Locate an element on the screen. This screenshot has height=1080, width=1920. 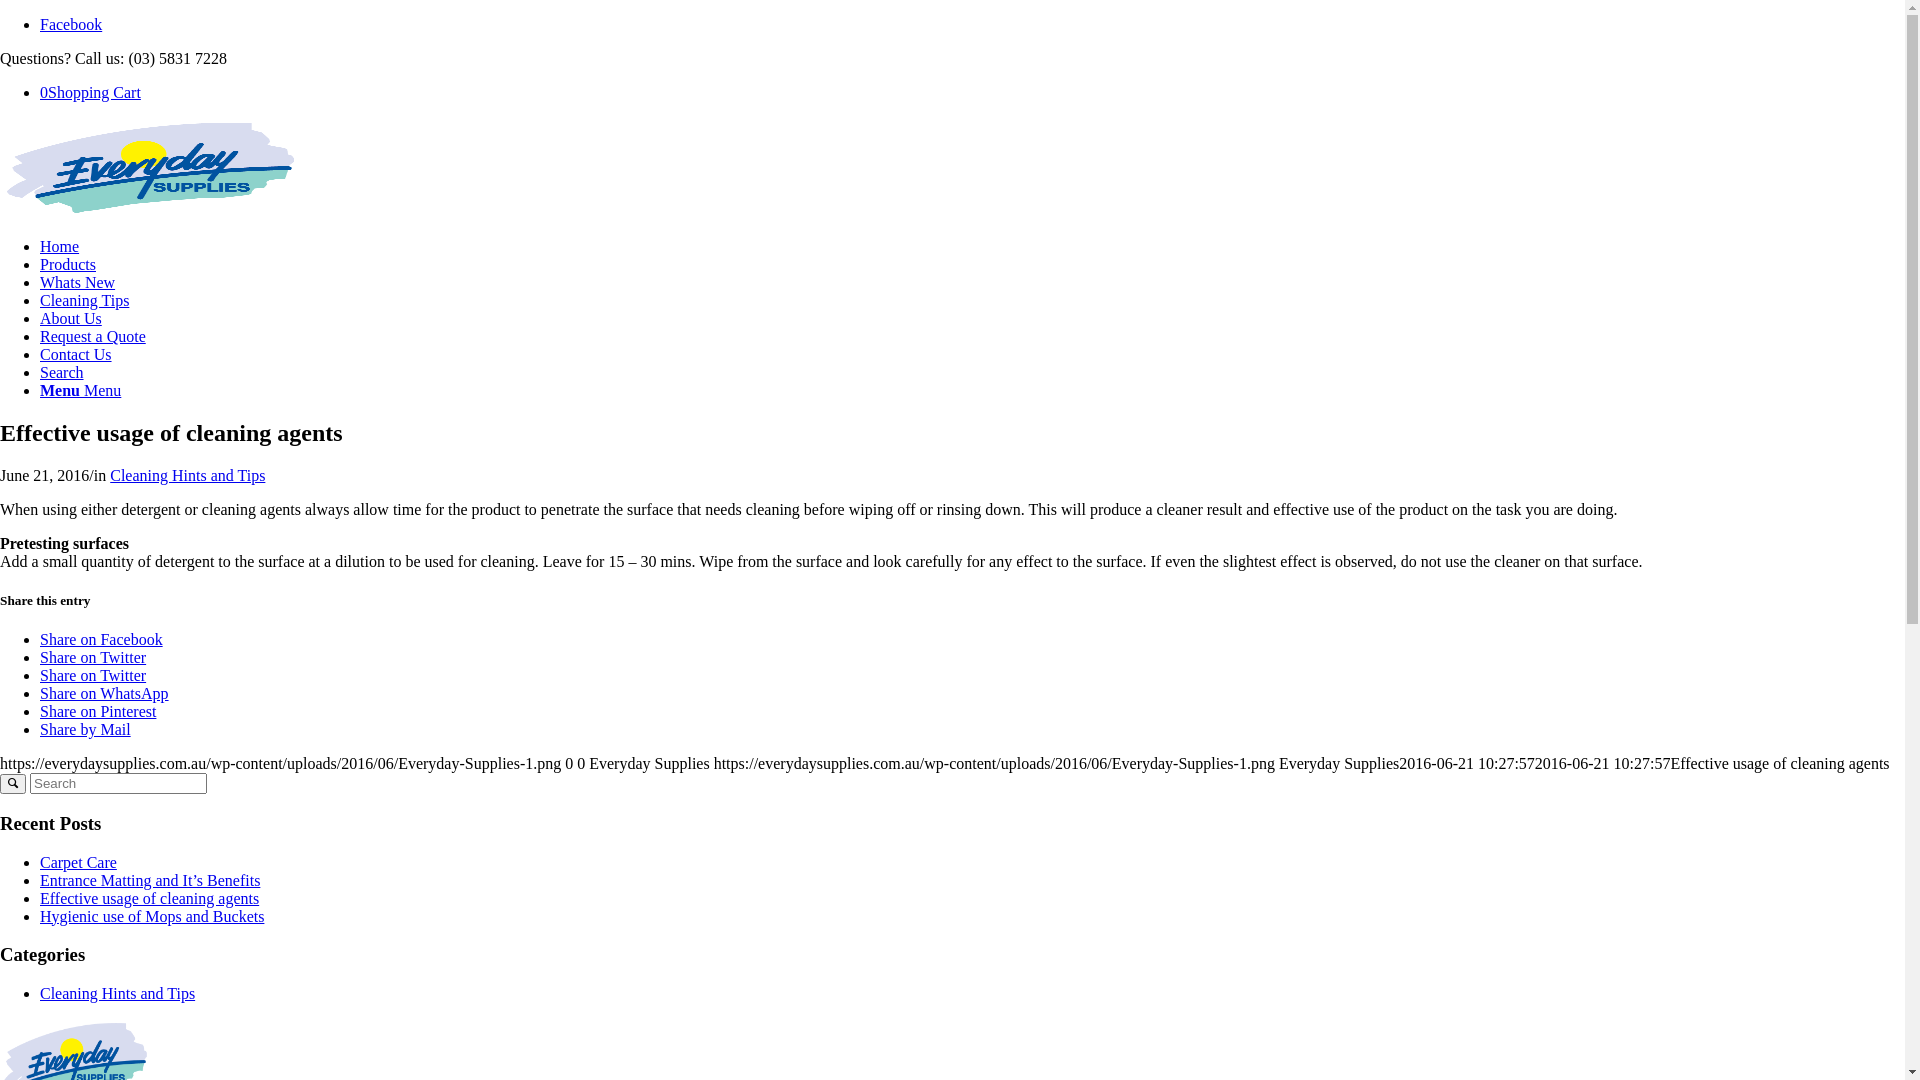
Menu Menu is located at coordinates (80, 390).